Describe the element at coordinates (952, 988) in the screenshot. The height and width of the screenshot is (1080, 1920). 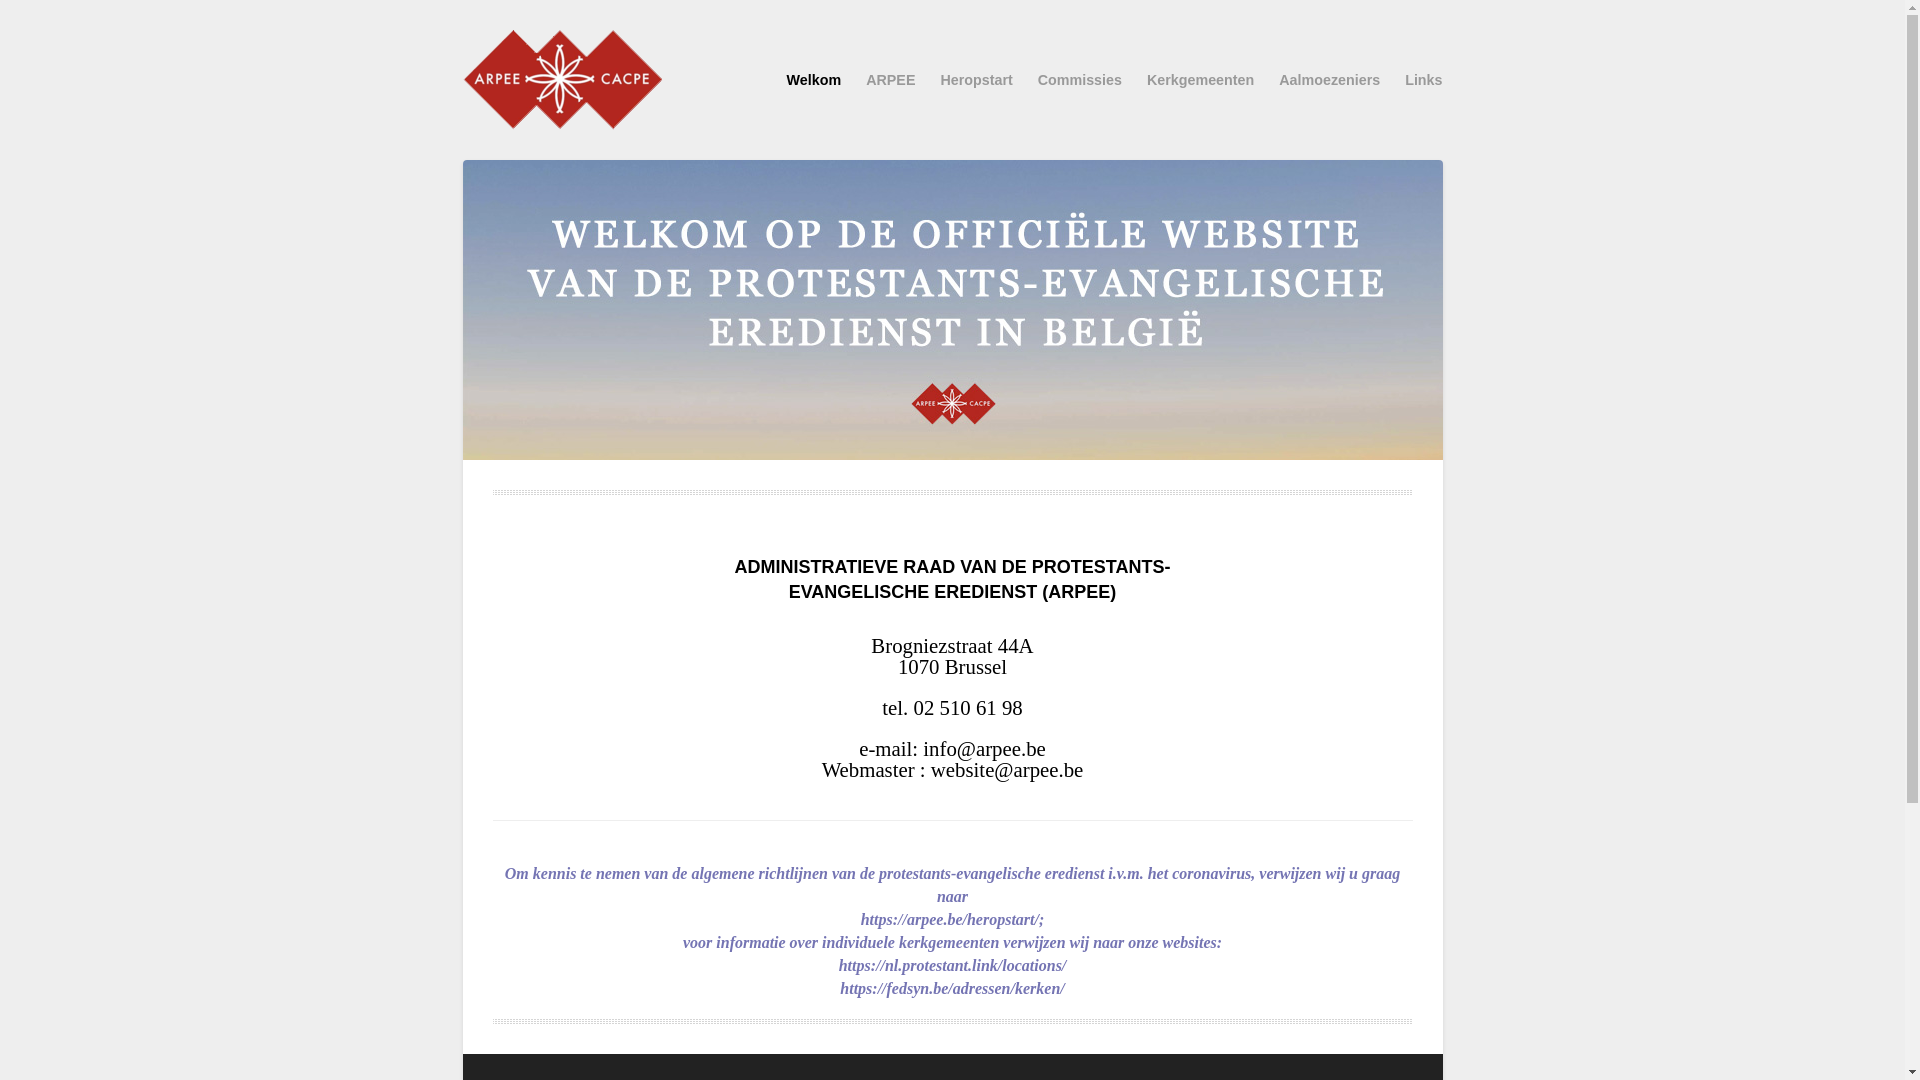
I see `https://fedsyn.be/adressen/kerken/` at that location.